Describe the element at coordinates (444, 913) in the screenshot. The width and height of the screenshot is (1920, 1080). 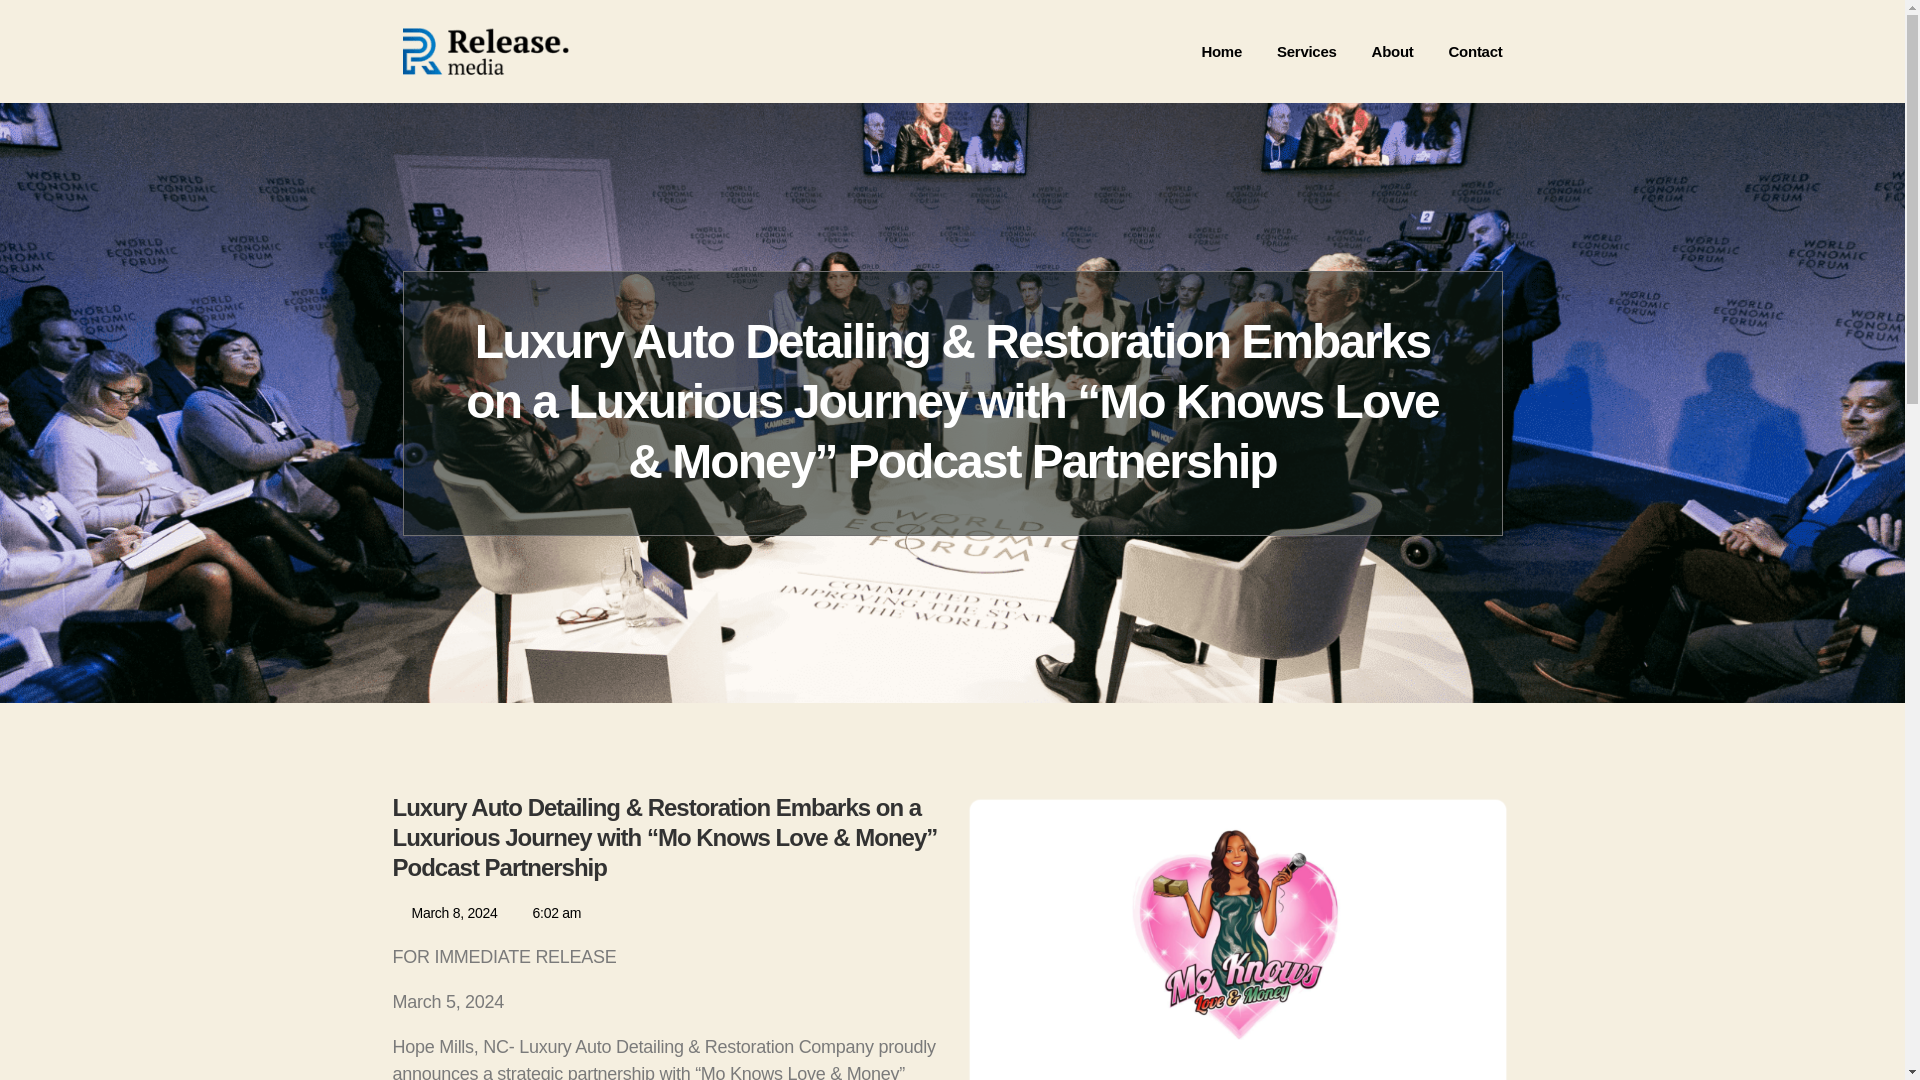
I see `March 8, 2024` at that location.